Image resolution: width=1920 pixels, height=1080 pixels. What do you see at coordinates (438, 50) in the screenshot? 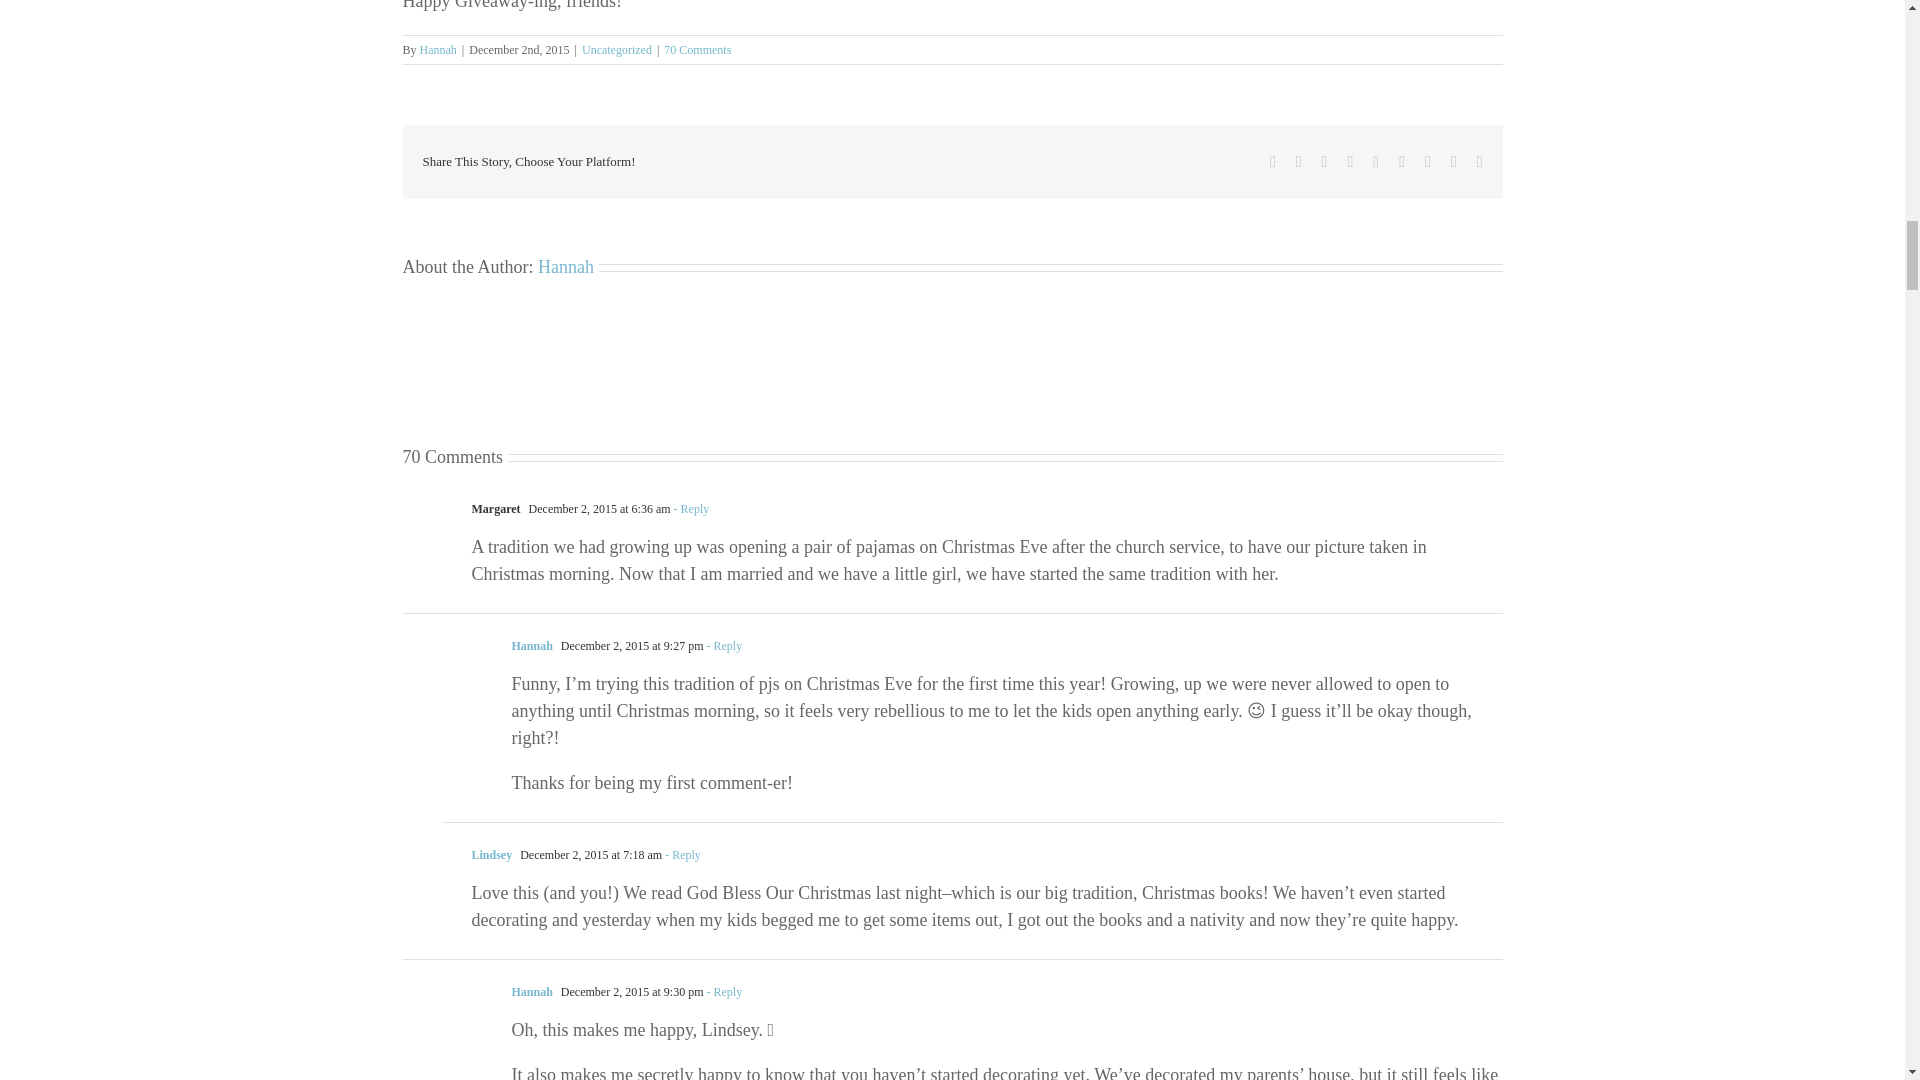
I see `Hannah` at bounding box center [438, 50].